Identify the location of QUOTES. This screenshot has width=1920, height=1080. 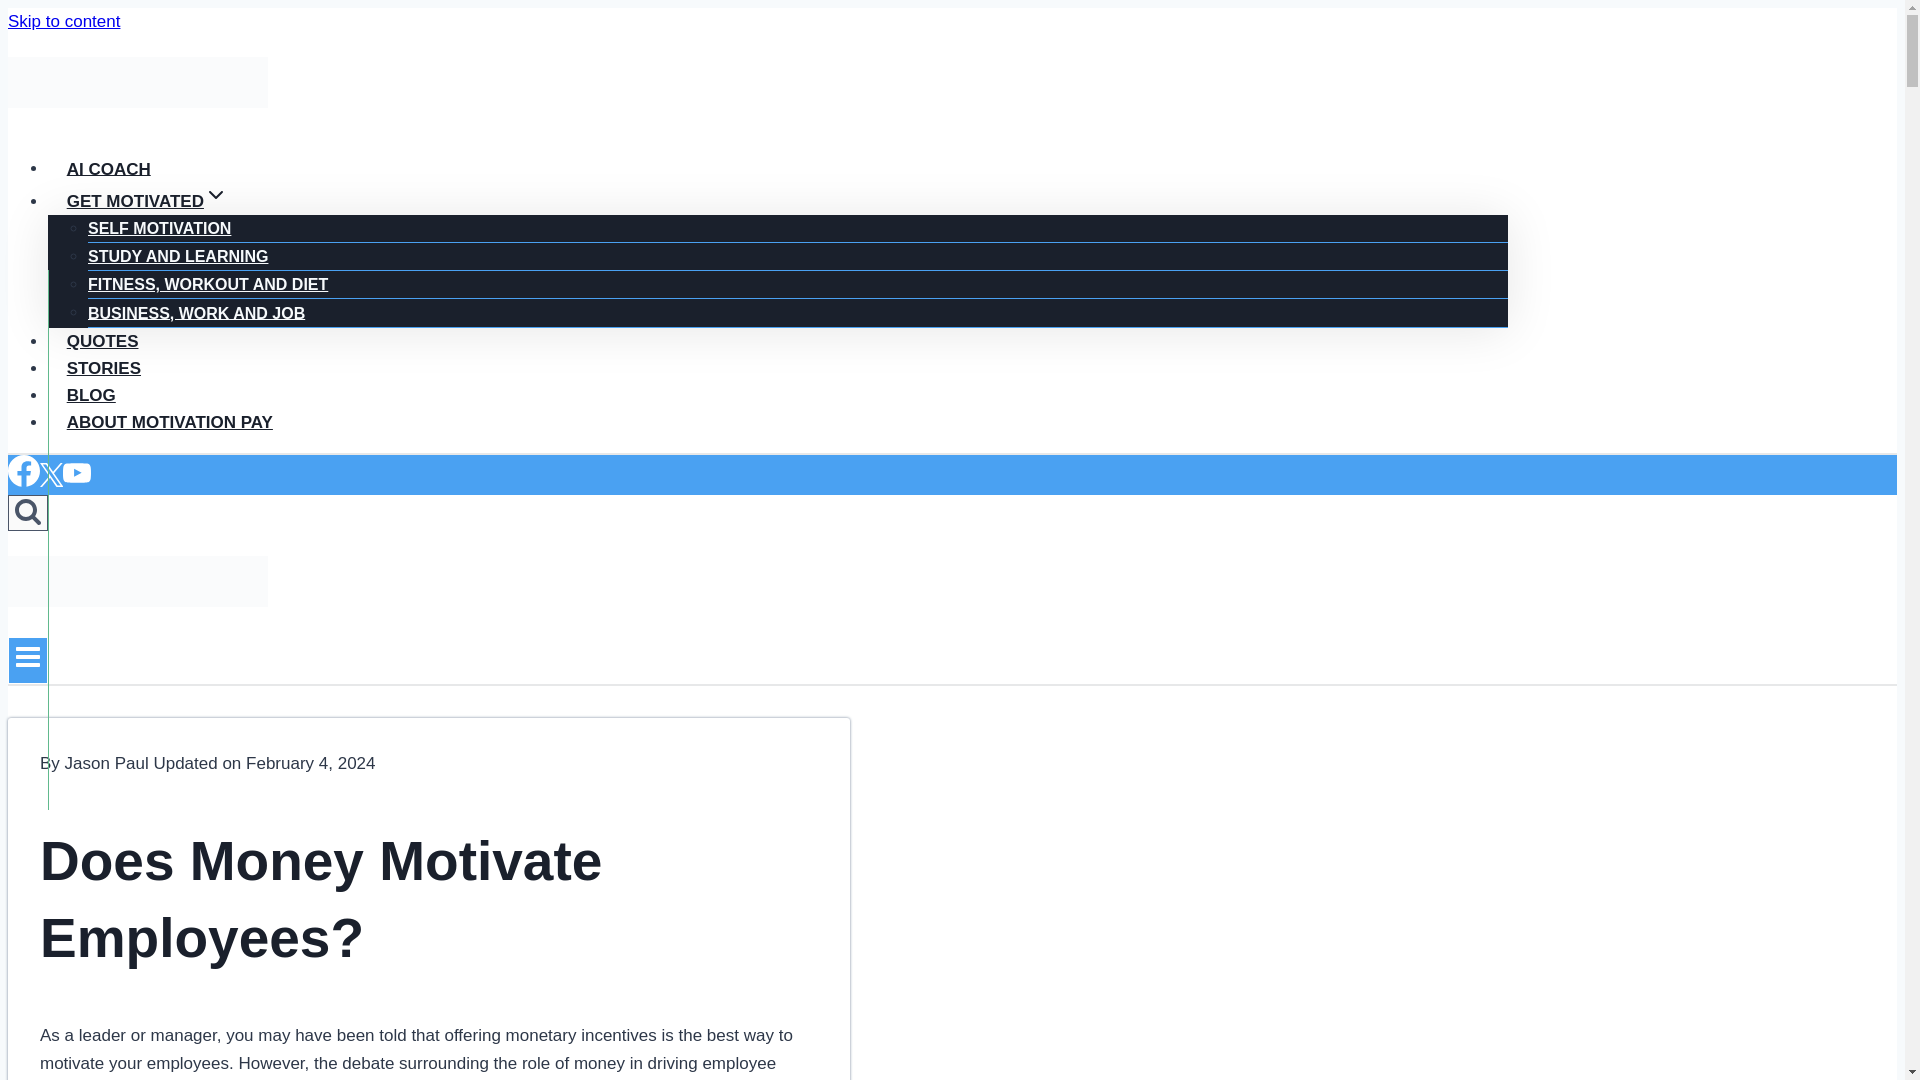
(102, 341).